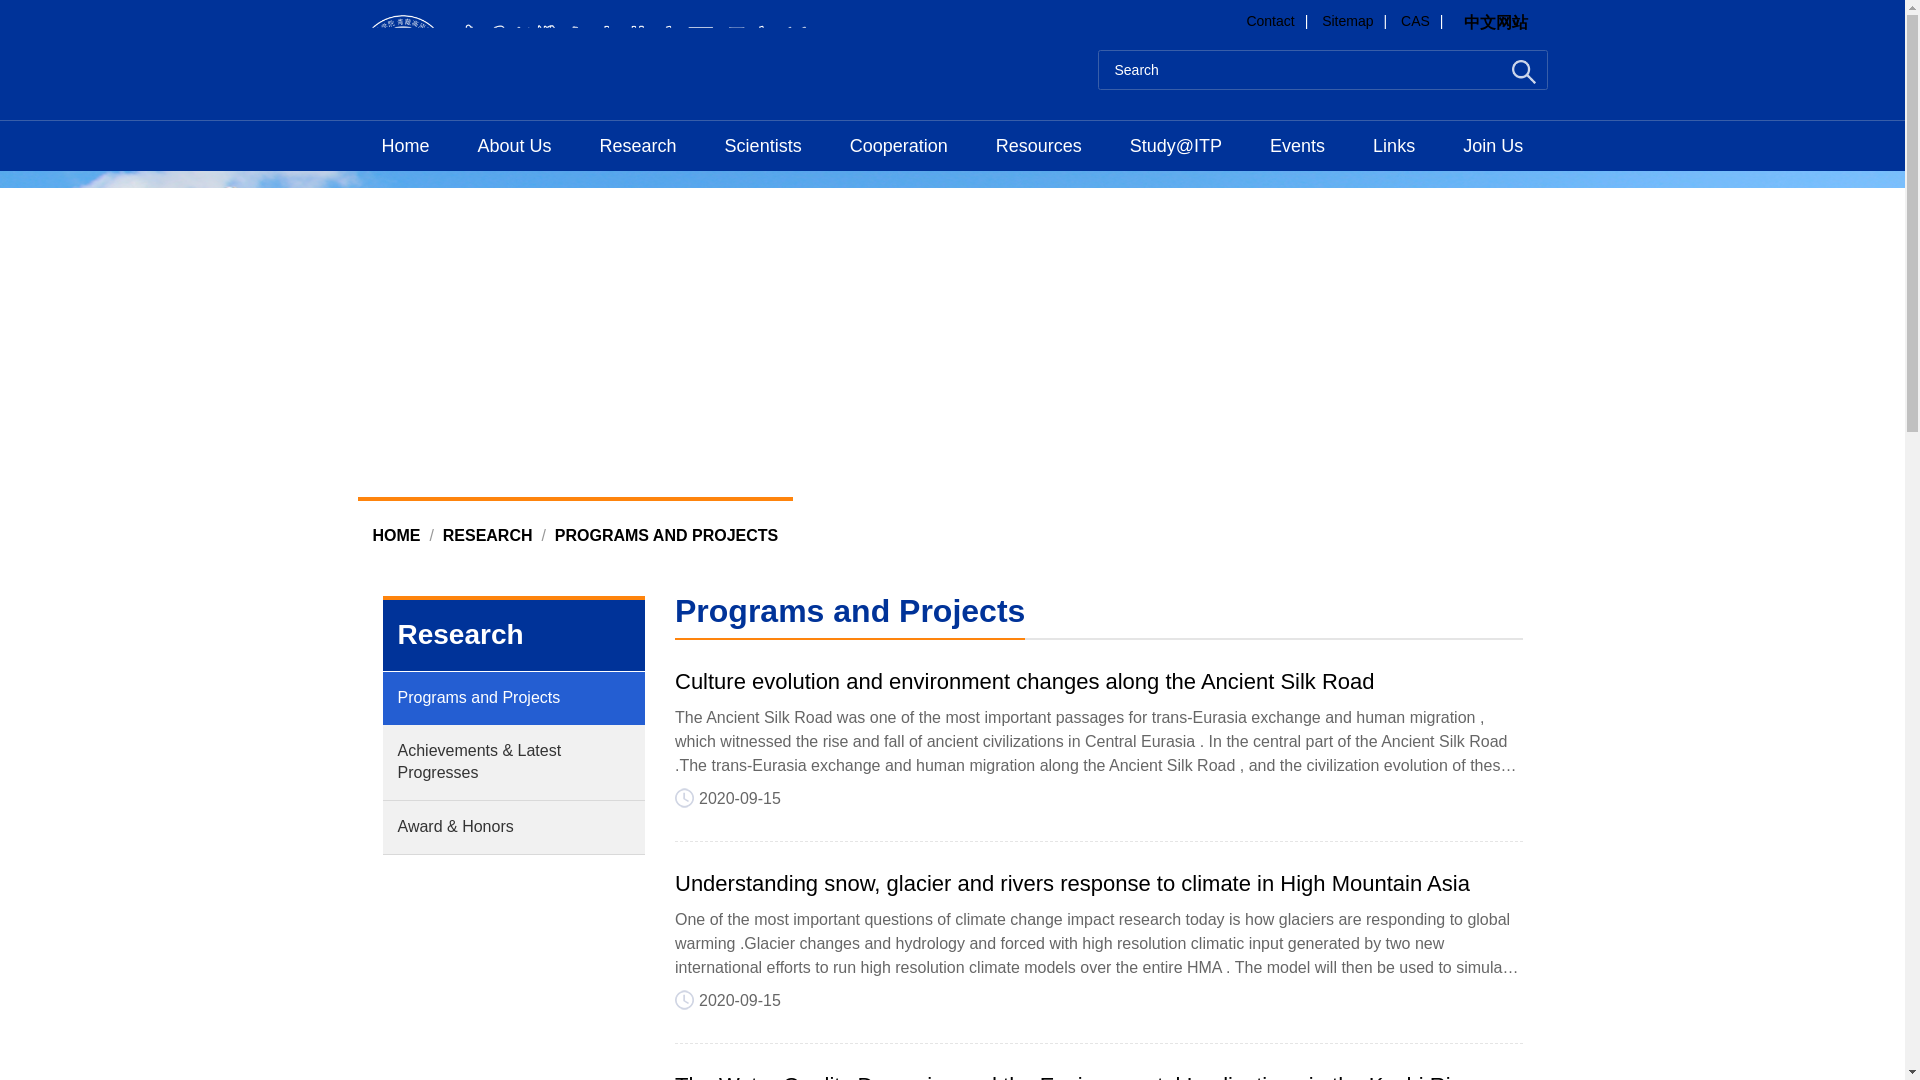 This screenshot has width=1920, height=1080. I want to click on Research, so click(488, 536).